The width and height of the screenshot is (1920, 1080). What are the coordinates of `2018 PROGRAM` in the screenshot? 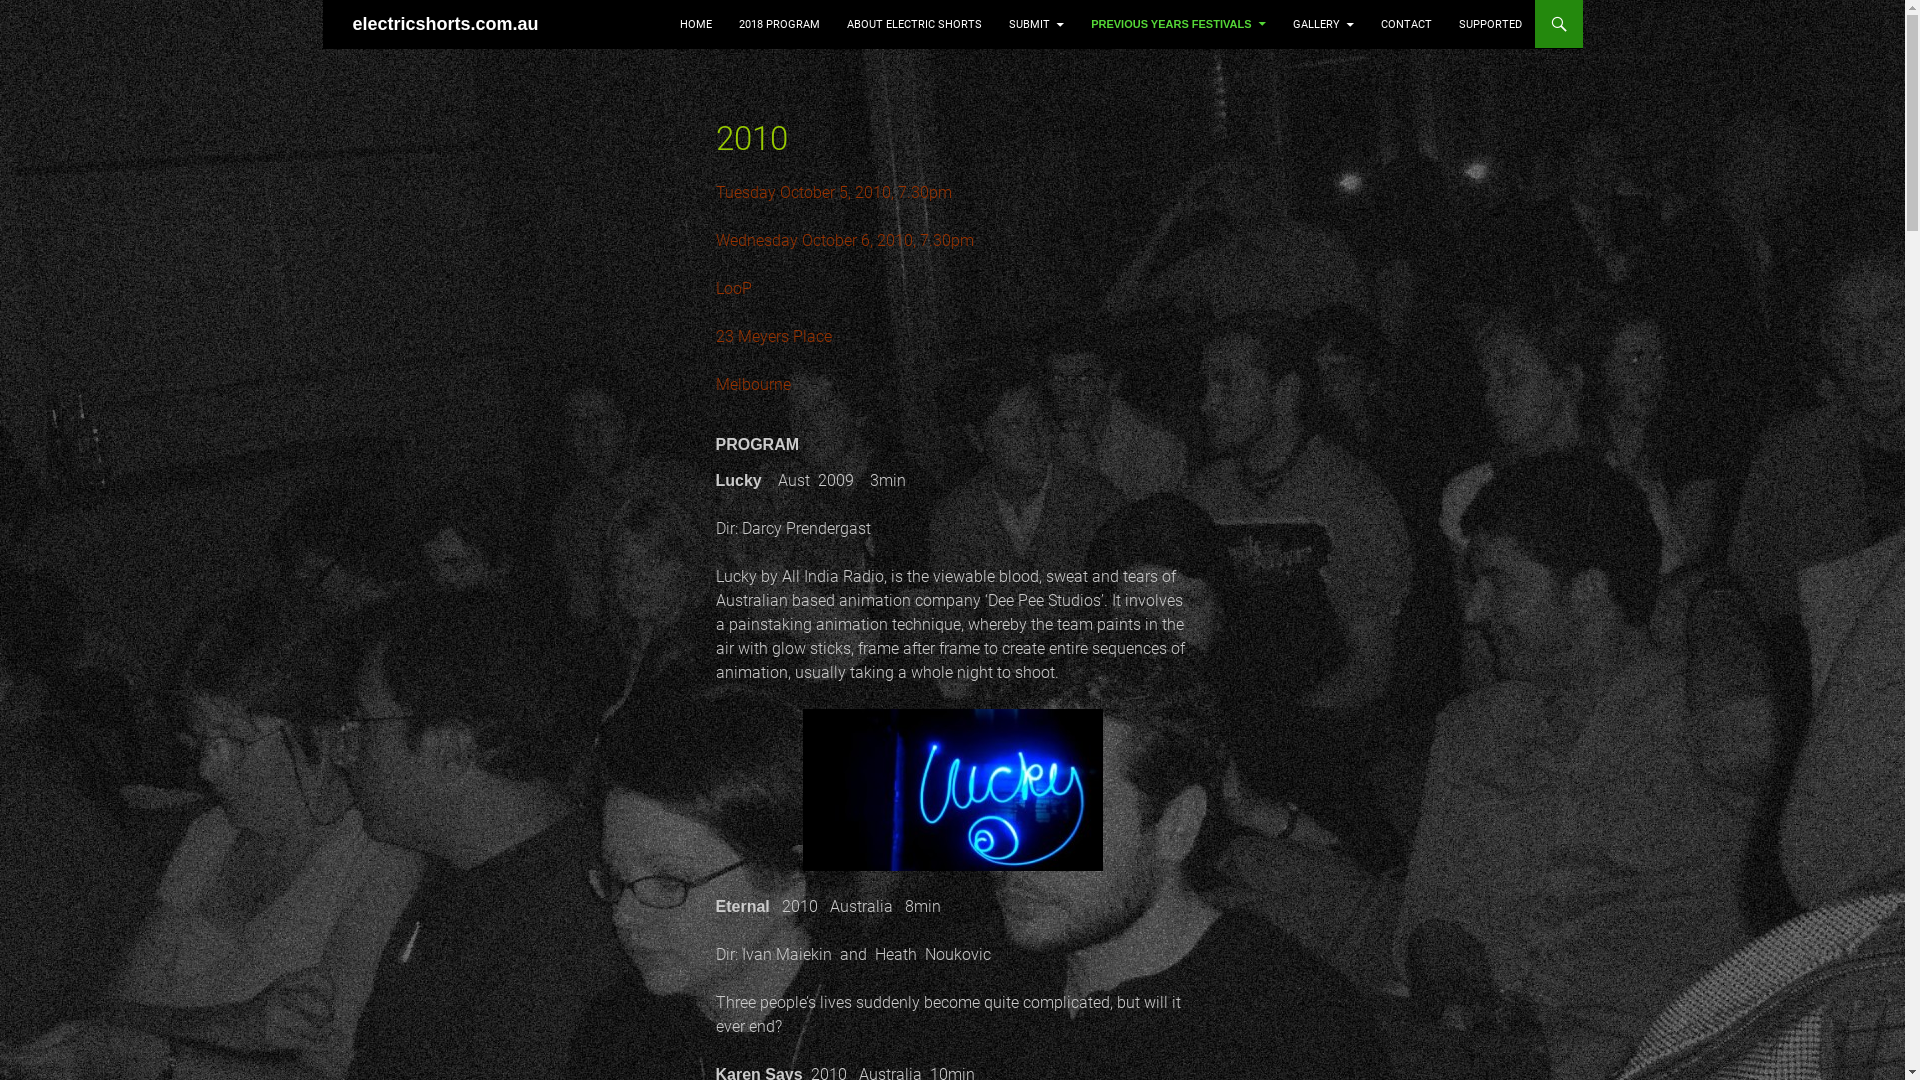 It's located at (780, 25).